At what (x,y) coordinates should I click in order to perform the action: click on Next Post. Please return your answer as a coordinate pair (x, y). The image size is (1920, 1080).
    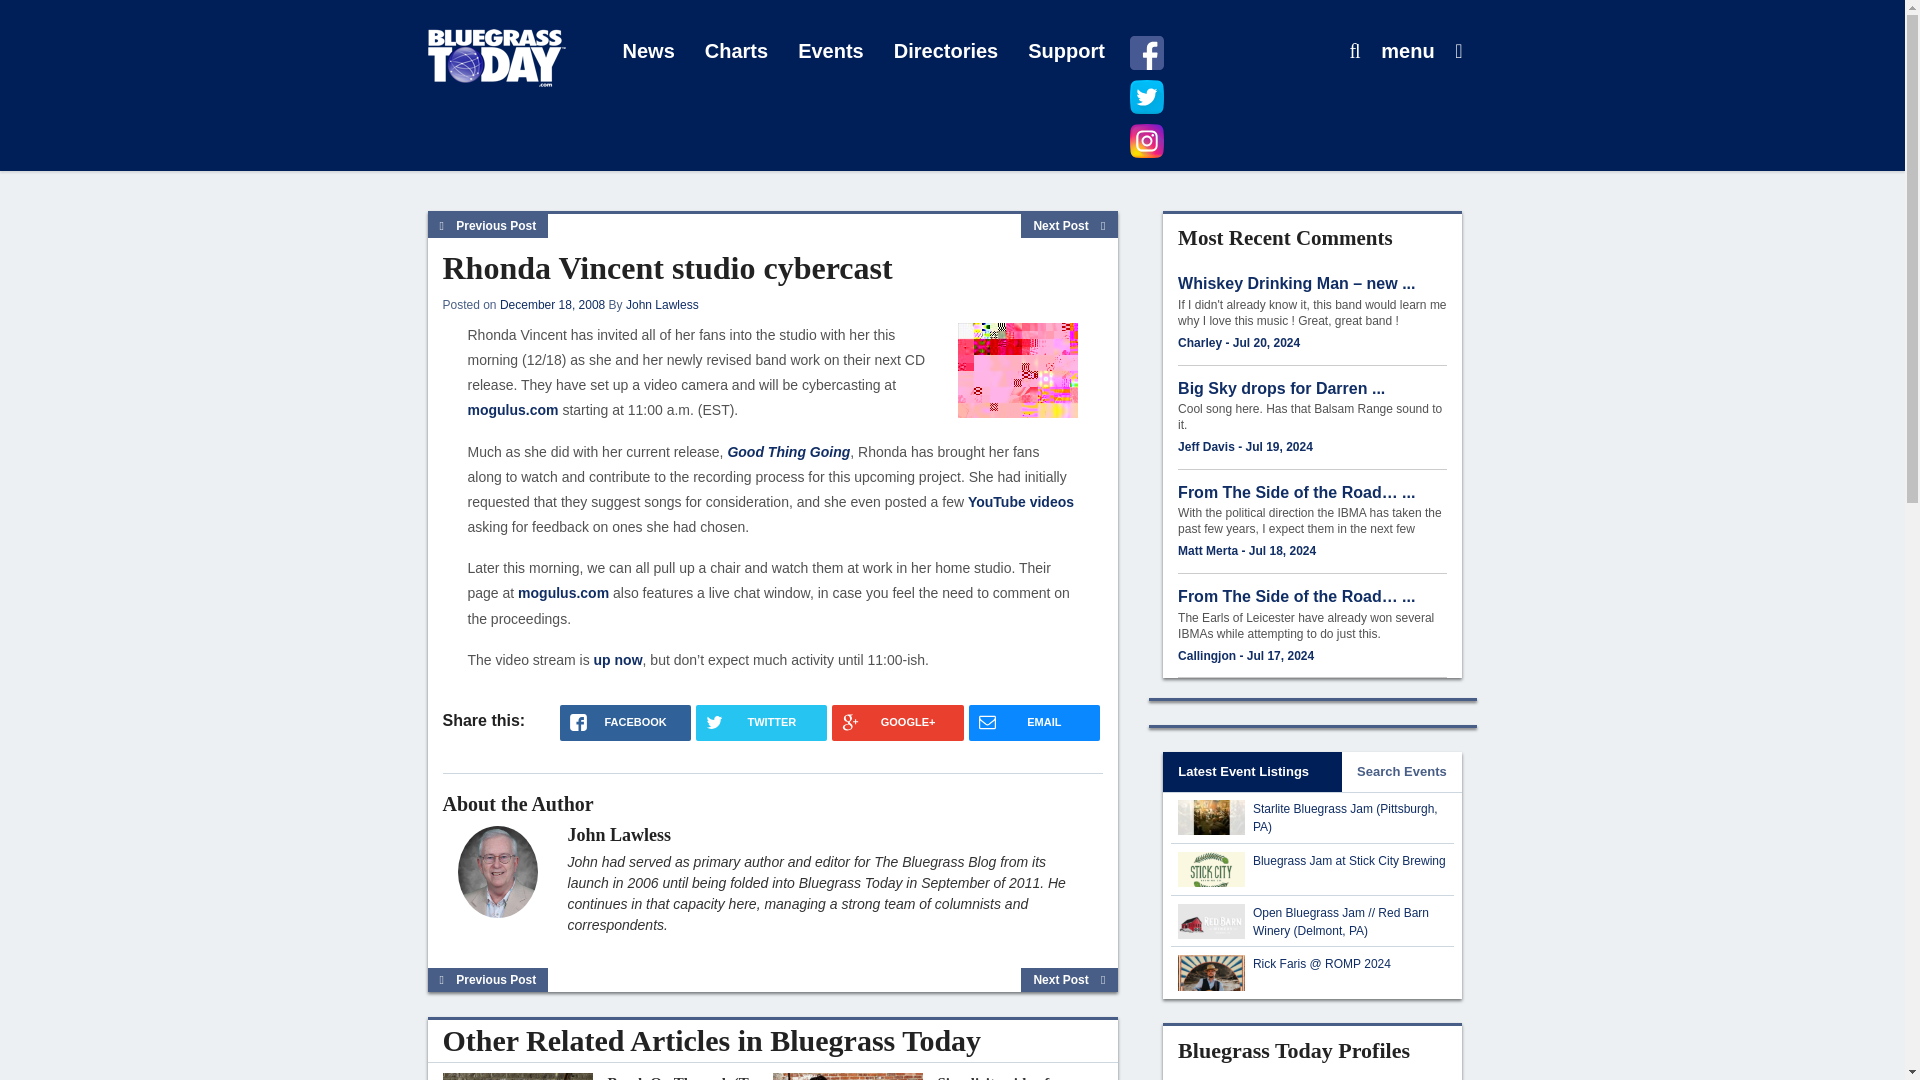
    Looking at the image, I should click on (1069, 226).